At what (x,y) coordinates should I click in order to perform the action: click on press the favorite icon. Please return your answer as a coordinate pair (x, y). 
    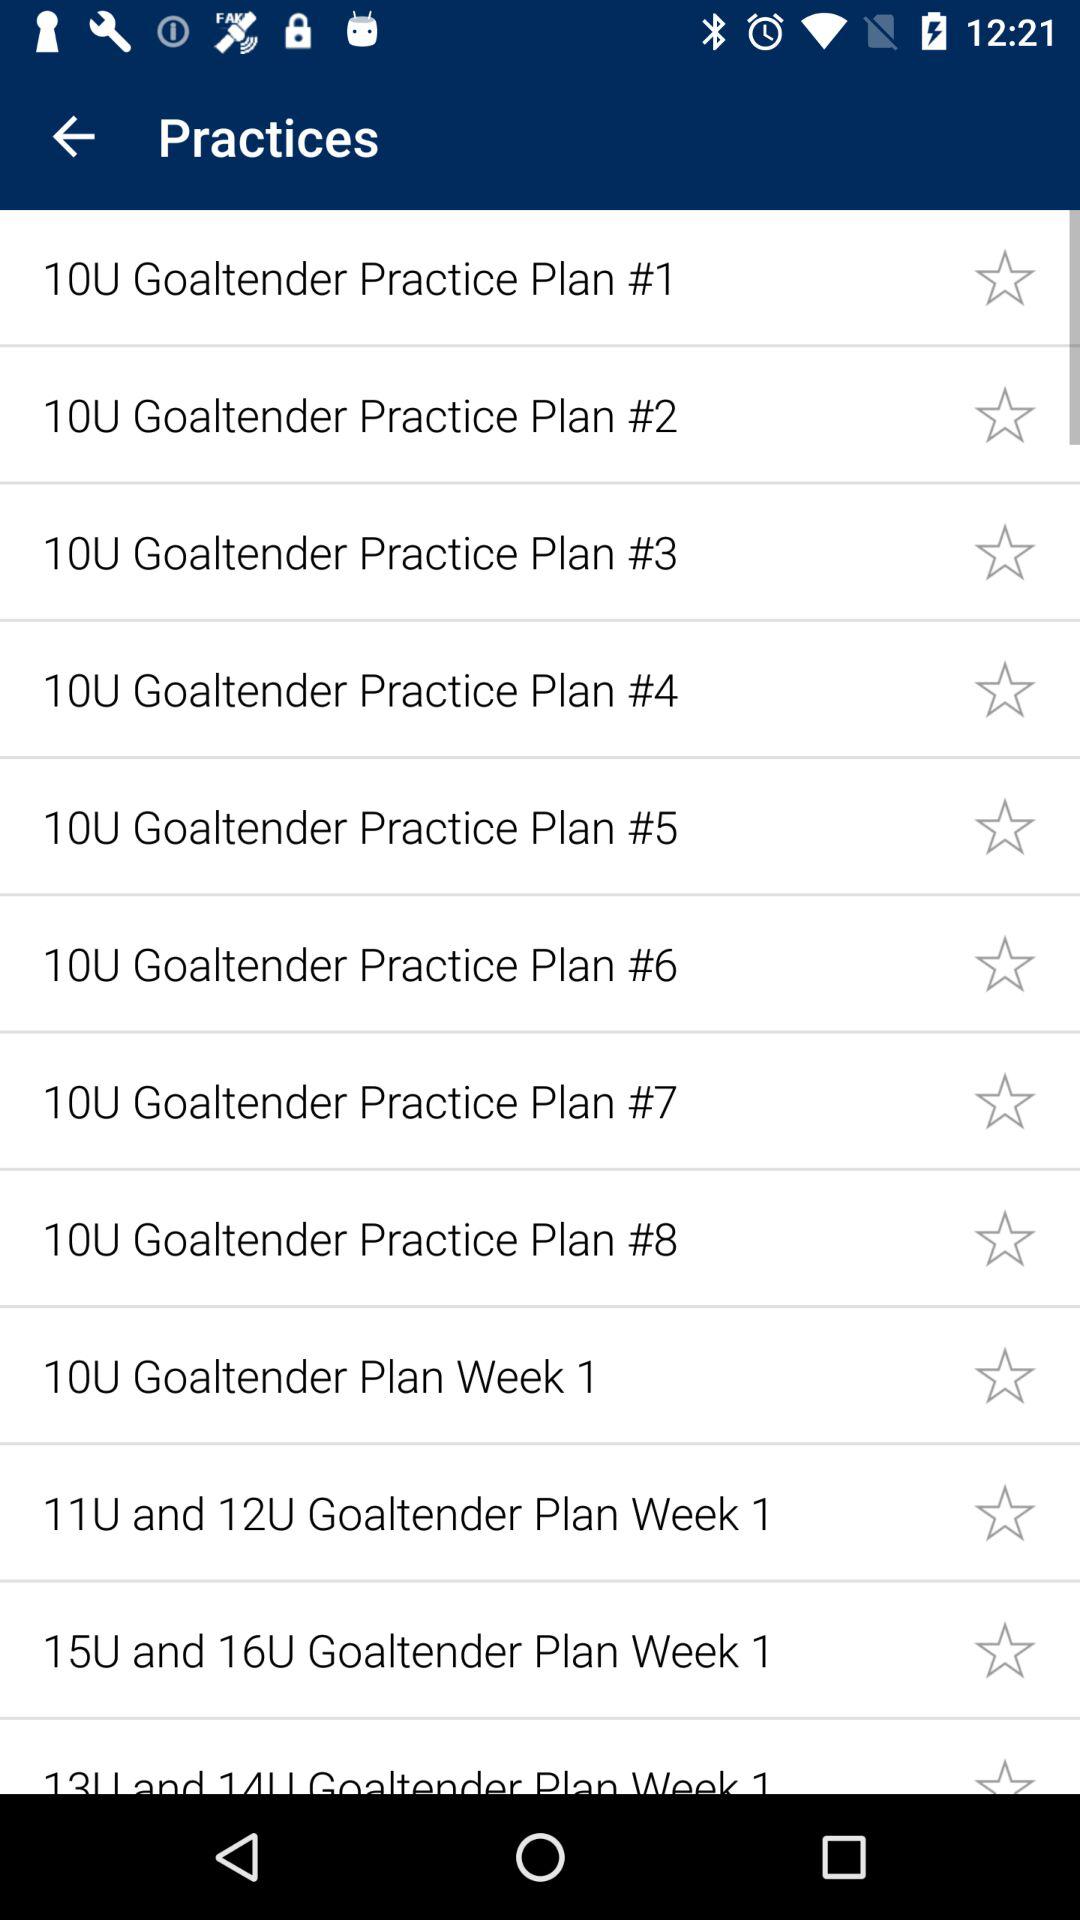
    Looking at the image, I should click on (1026, 414).